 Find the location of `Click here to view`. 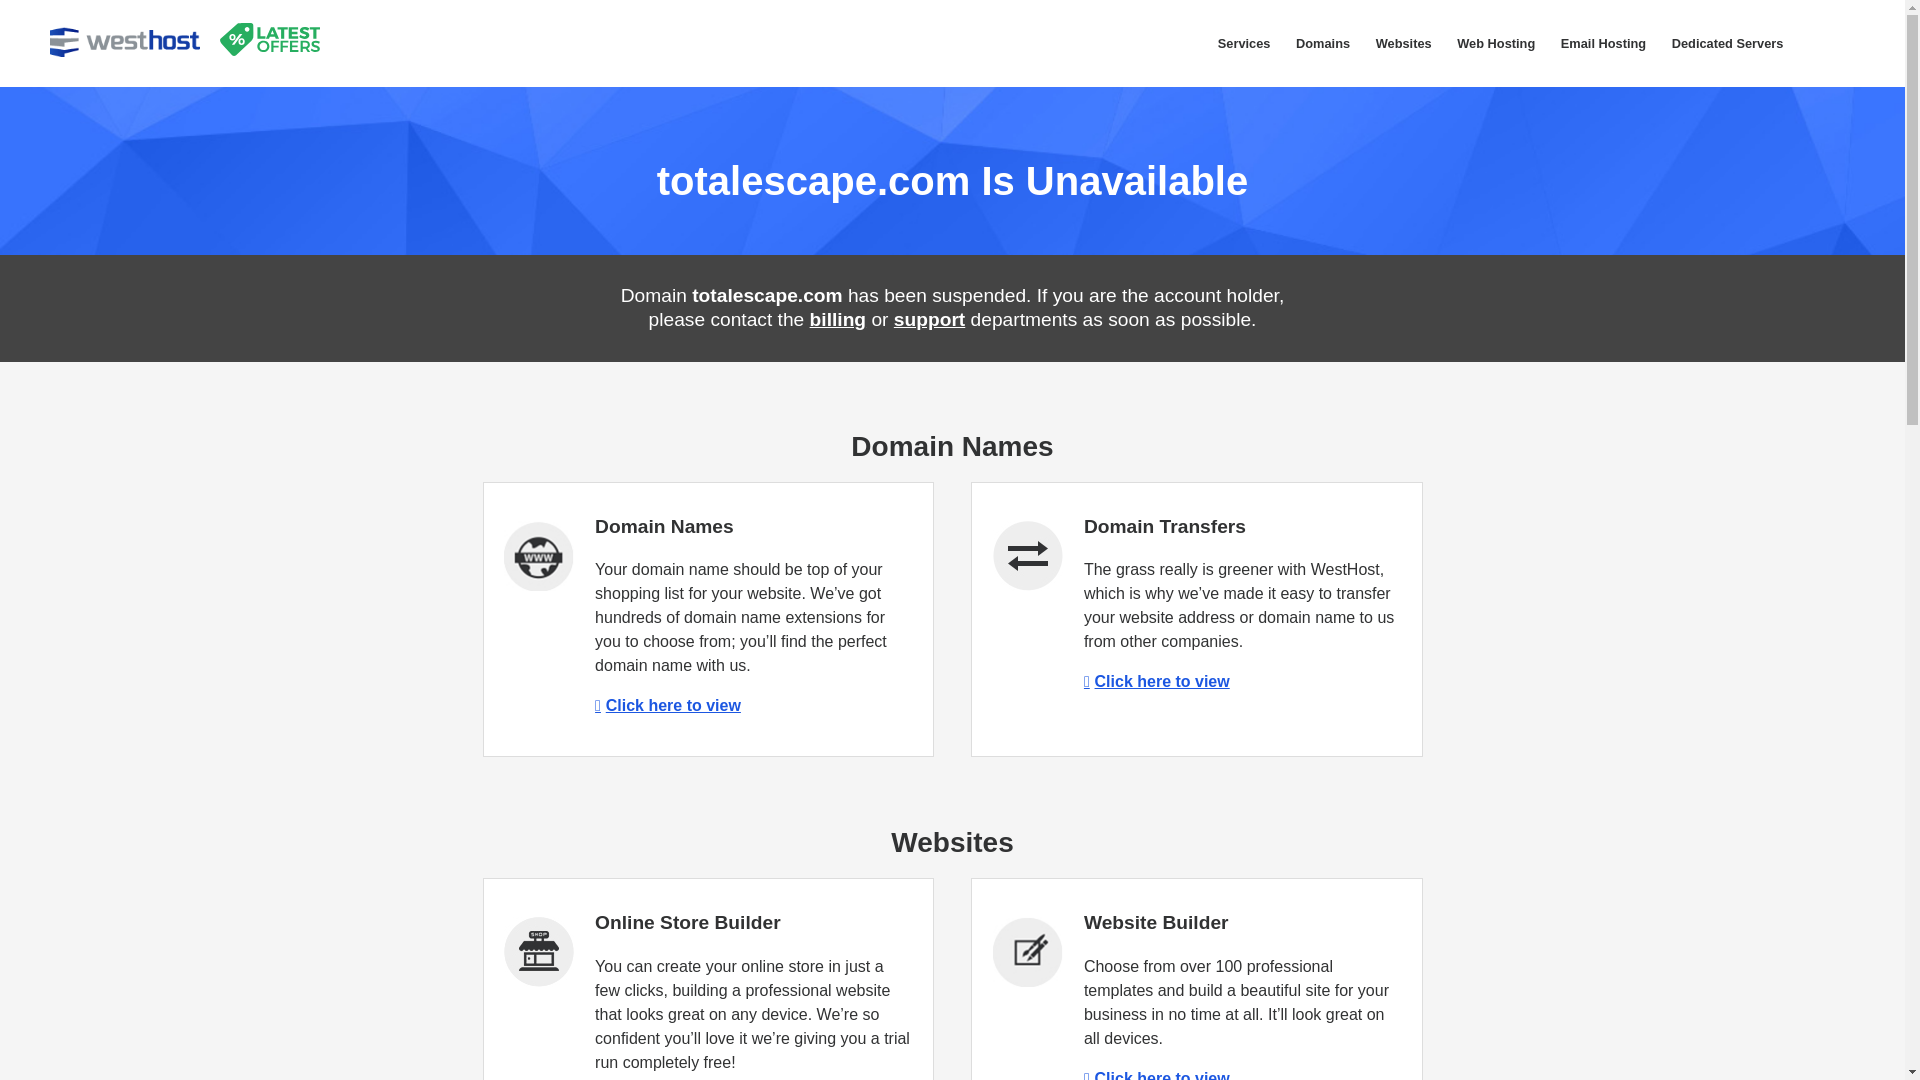

Click here to view is located at coordinates (1157, 1075).